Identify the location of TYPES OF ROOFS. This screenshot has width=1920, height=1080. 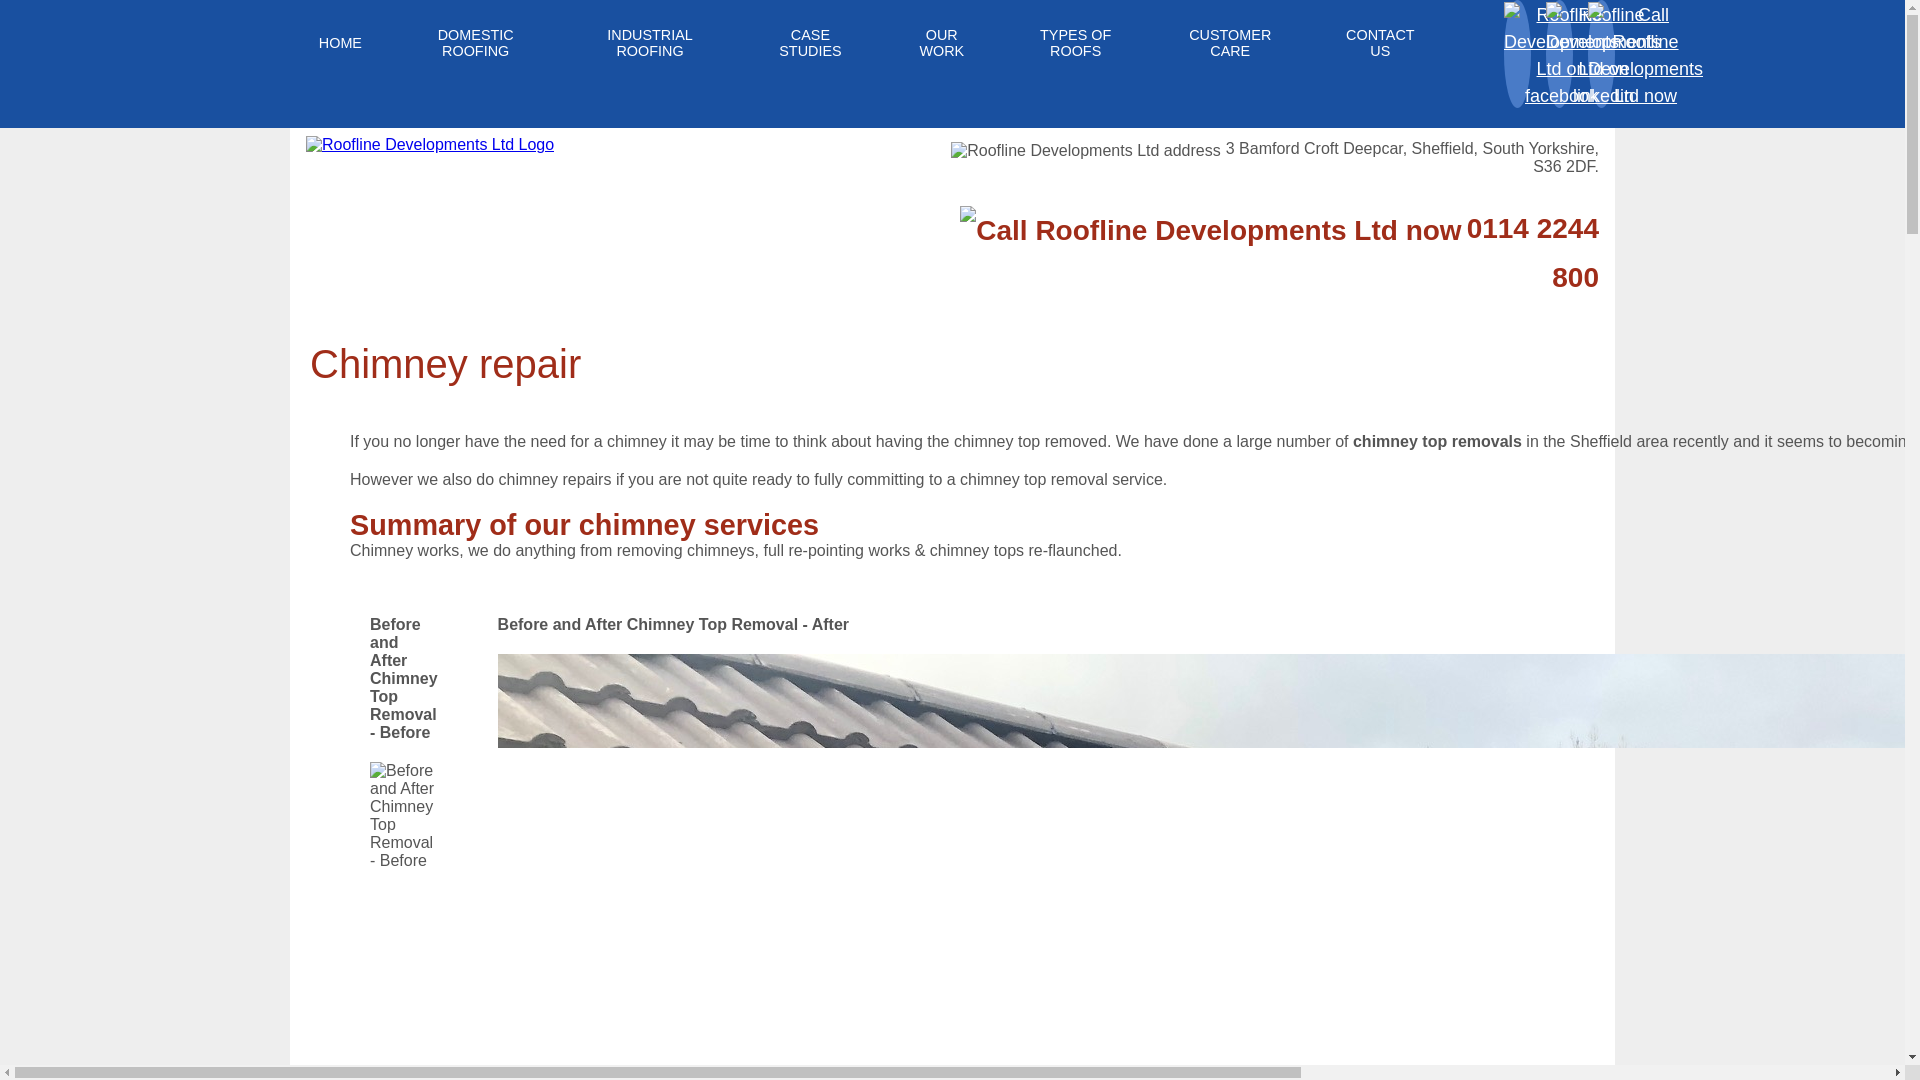
(1075, 44).